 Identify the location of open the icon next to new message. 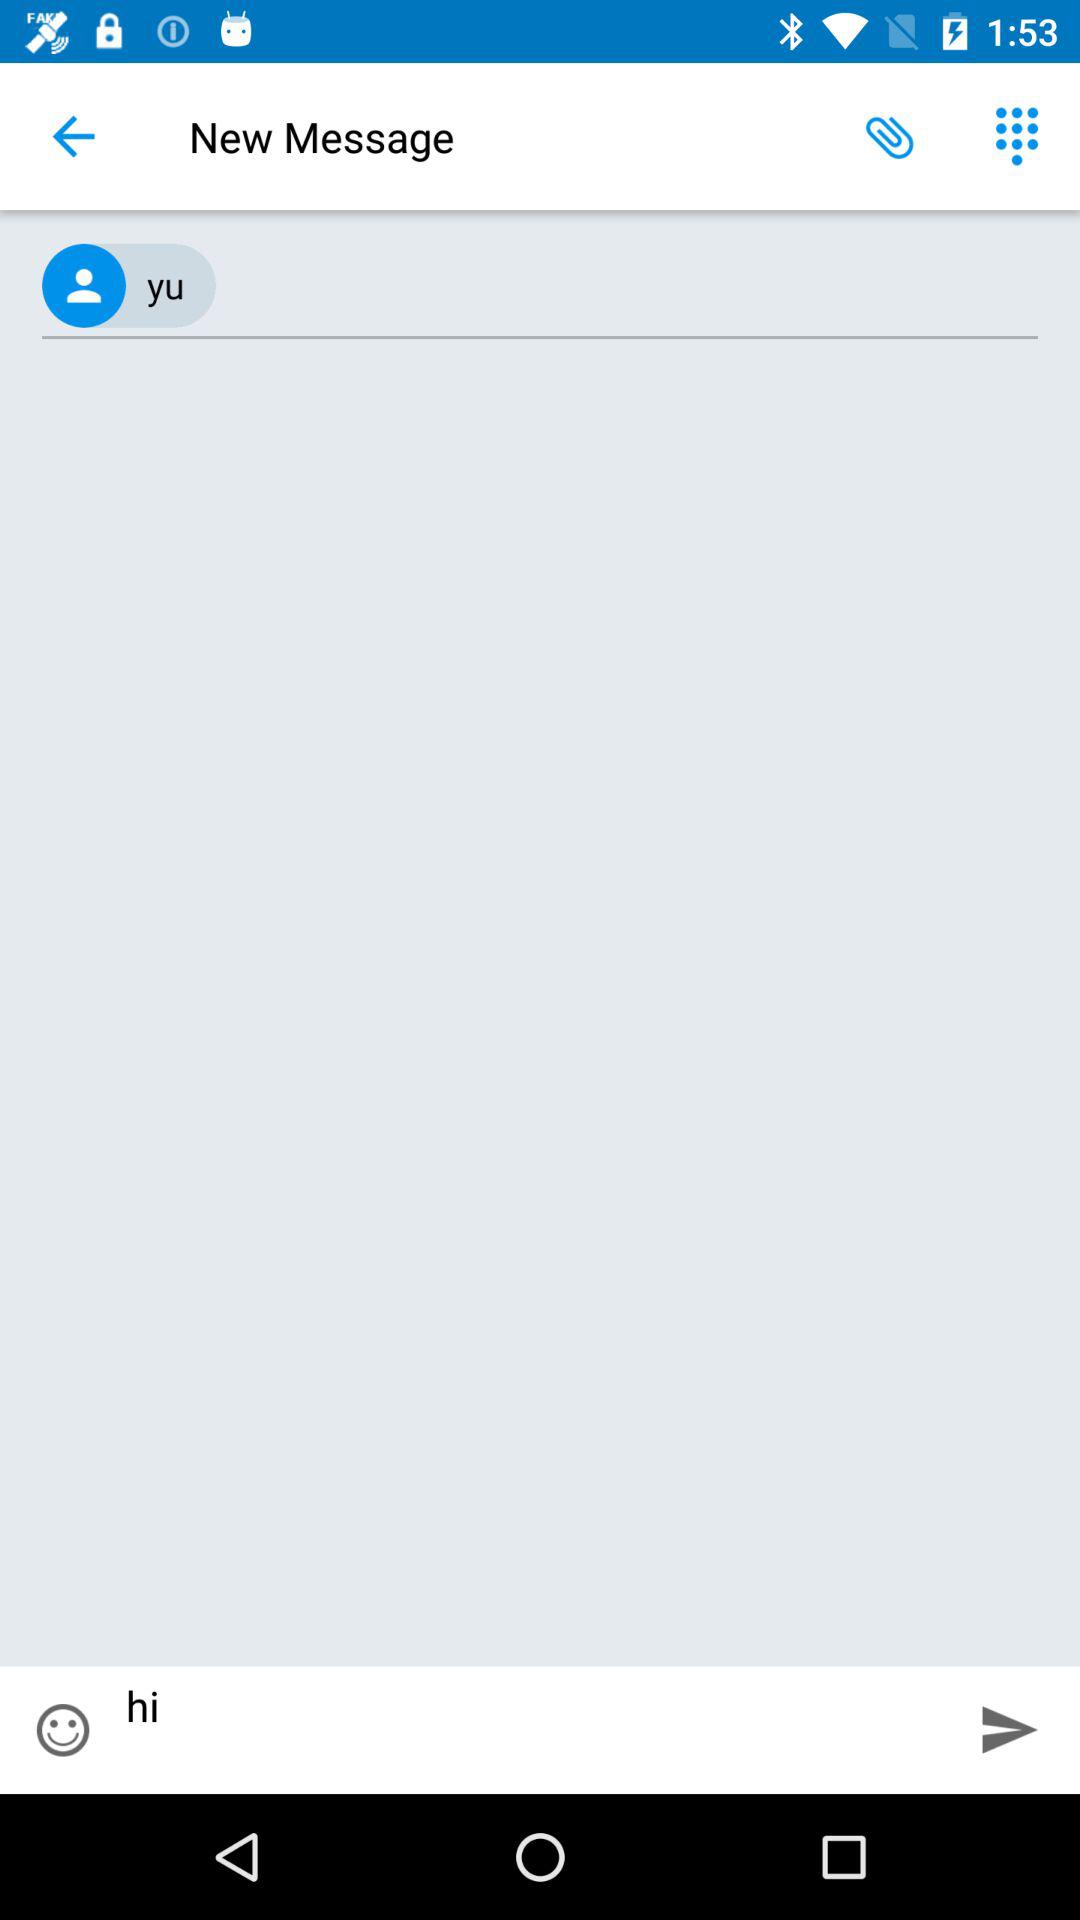
(73, 136).